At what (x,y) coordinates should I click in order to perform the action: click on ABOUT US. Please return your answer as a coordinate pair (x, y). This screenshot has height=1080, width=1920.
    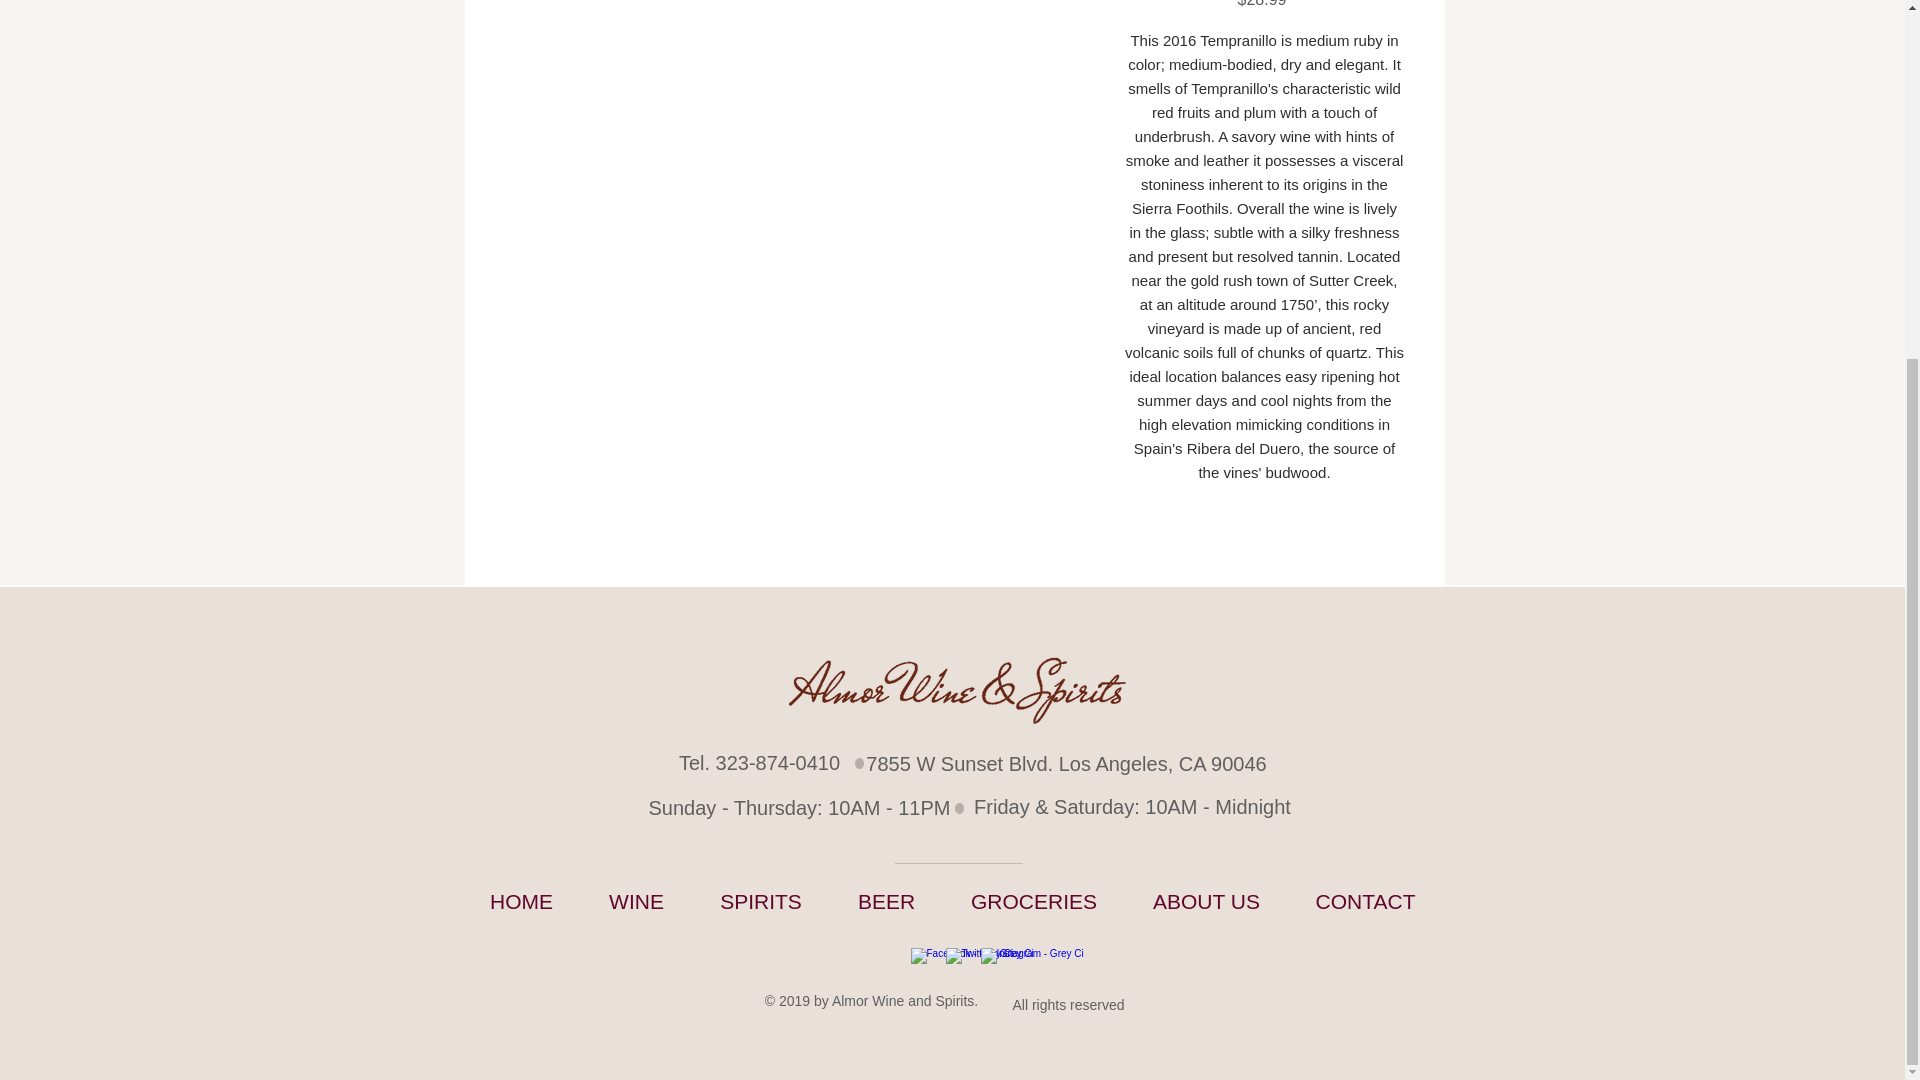
    Looking at the image, I should click on (1206, 901).